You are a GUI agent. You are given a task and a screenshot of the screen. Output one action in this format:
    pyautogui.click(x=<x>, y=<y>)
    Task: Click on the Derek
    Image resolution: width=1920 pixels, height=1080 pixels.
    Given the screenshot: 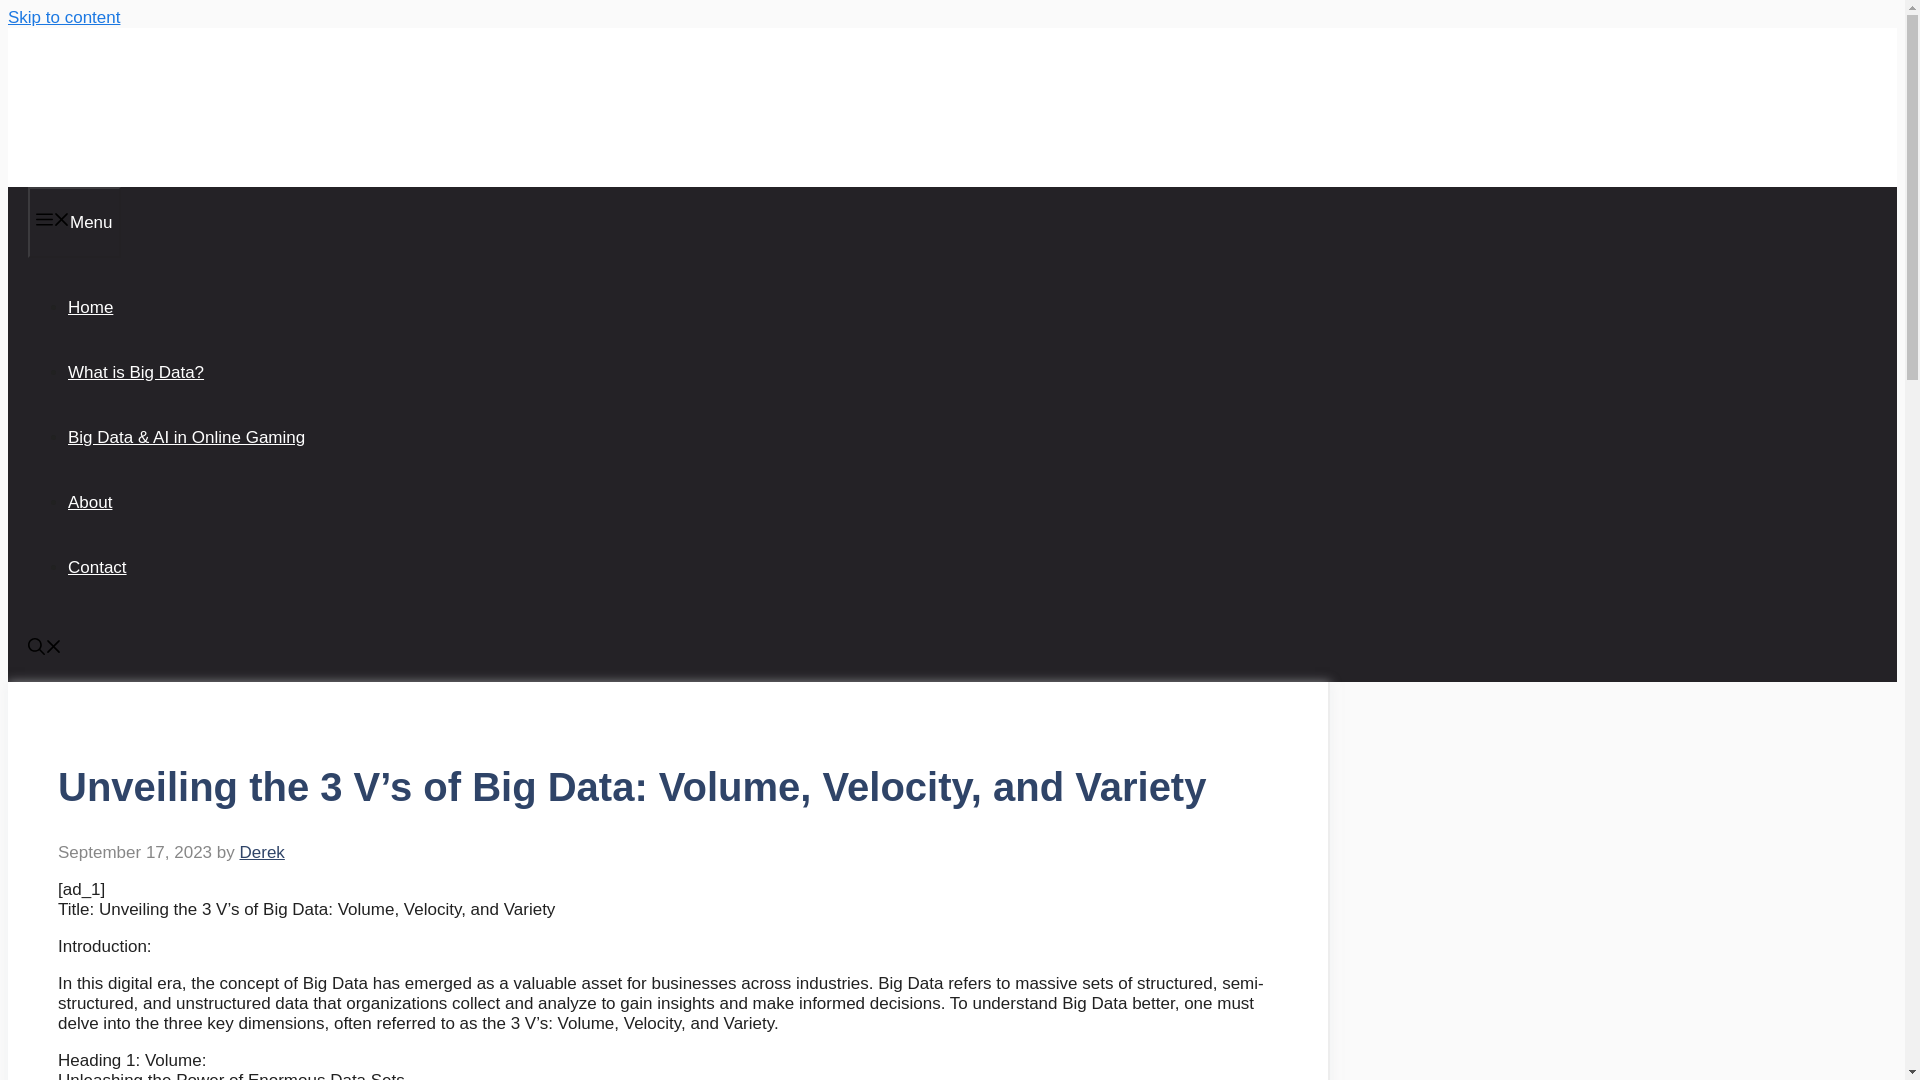 What is the action you would take?
    pyautogui.click(x=261, y=852)
    